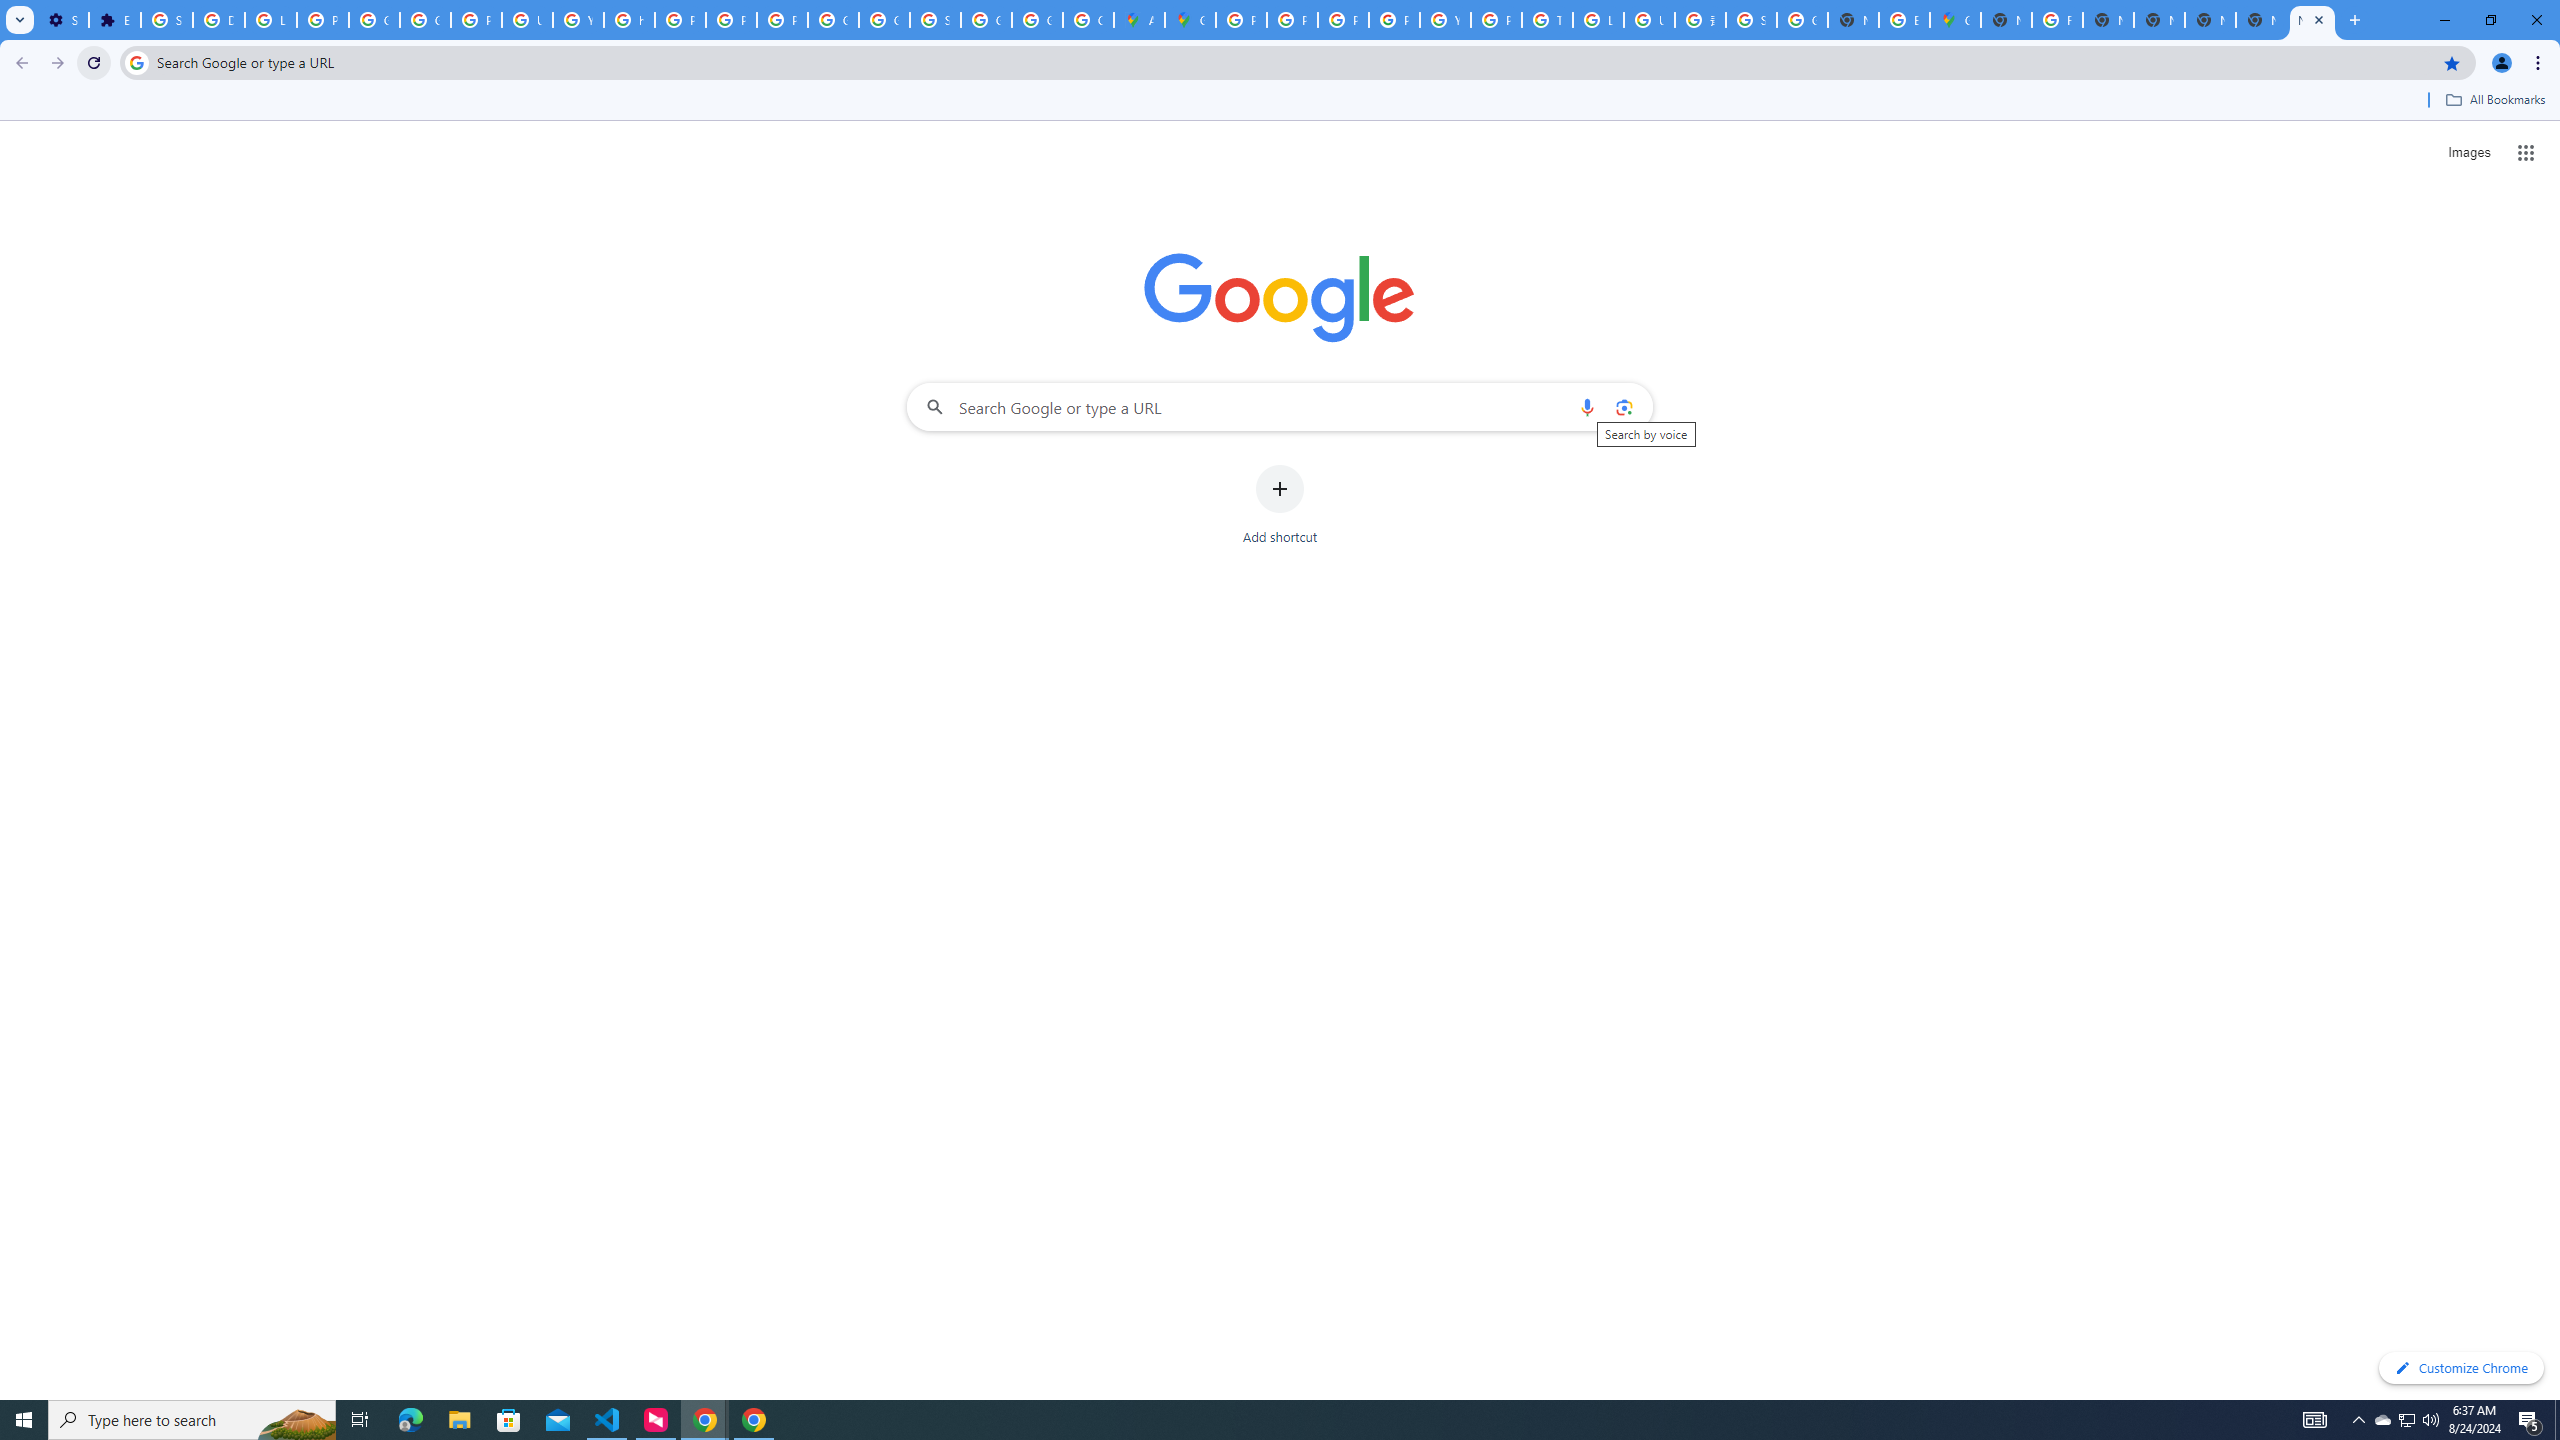  I want to click on YouTube, so click(1444, 20).